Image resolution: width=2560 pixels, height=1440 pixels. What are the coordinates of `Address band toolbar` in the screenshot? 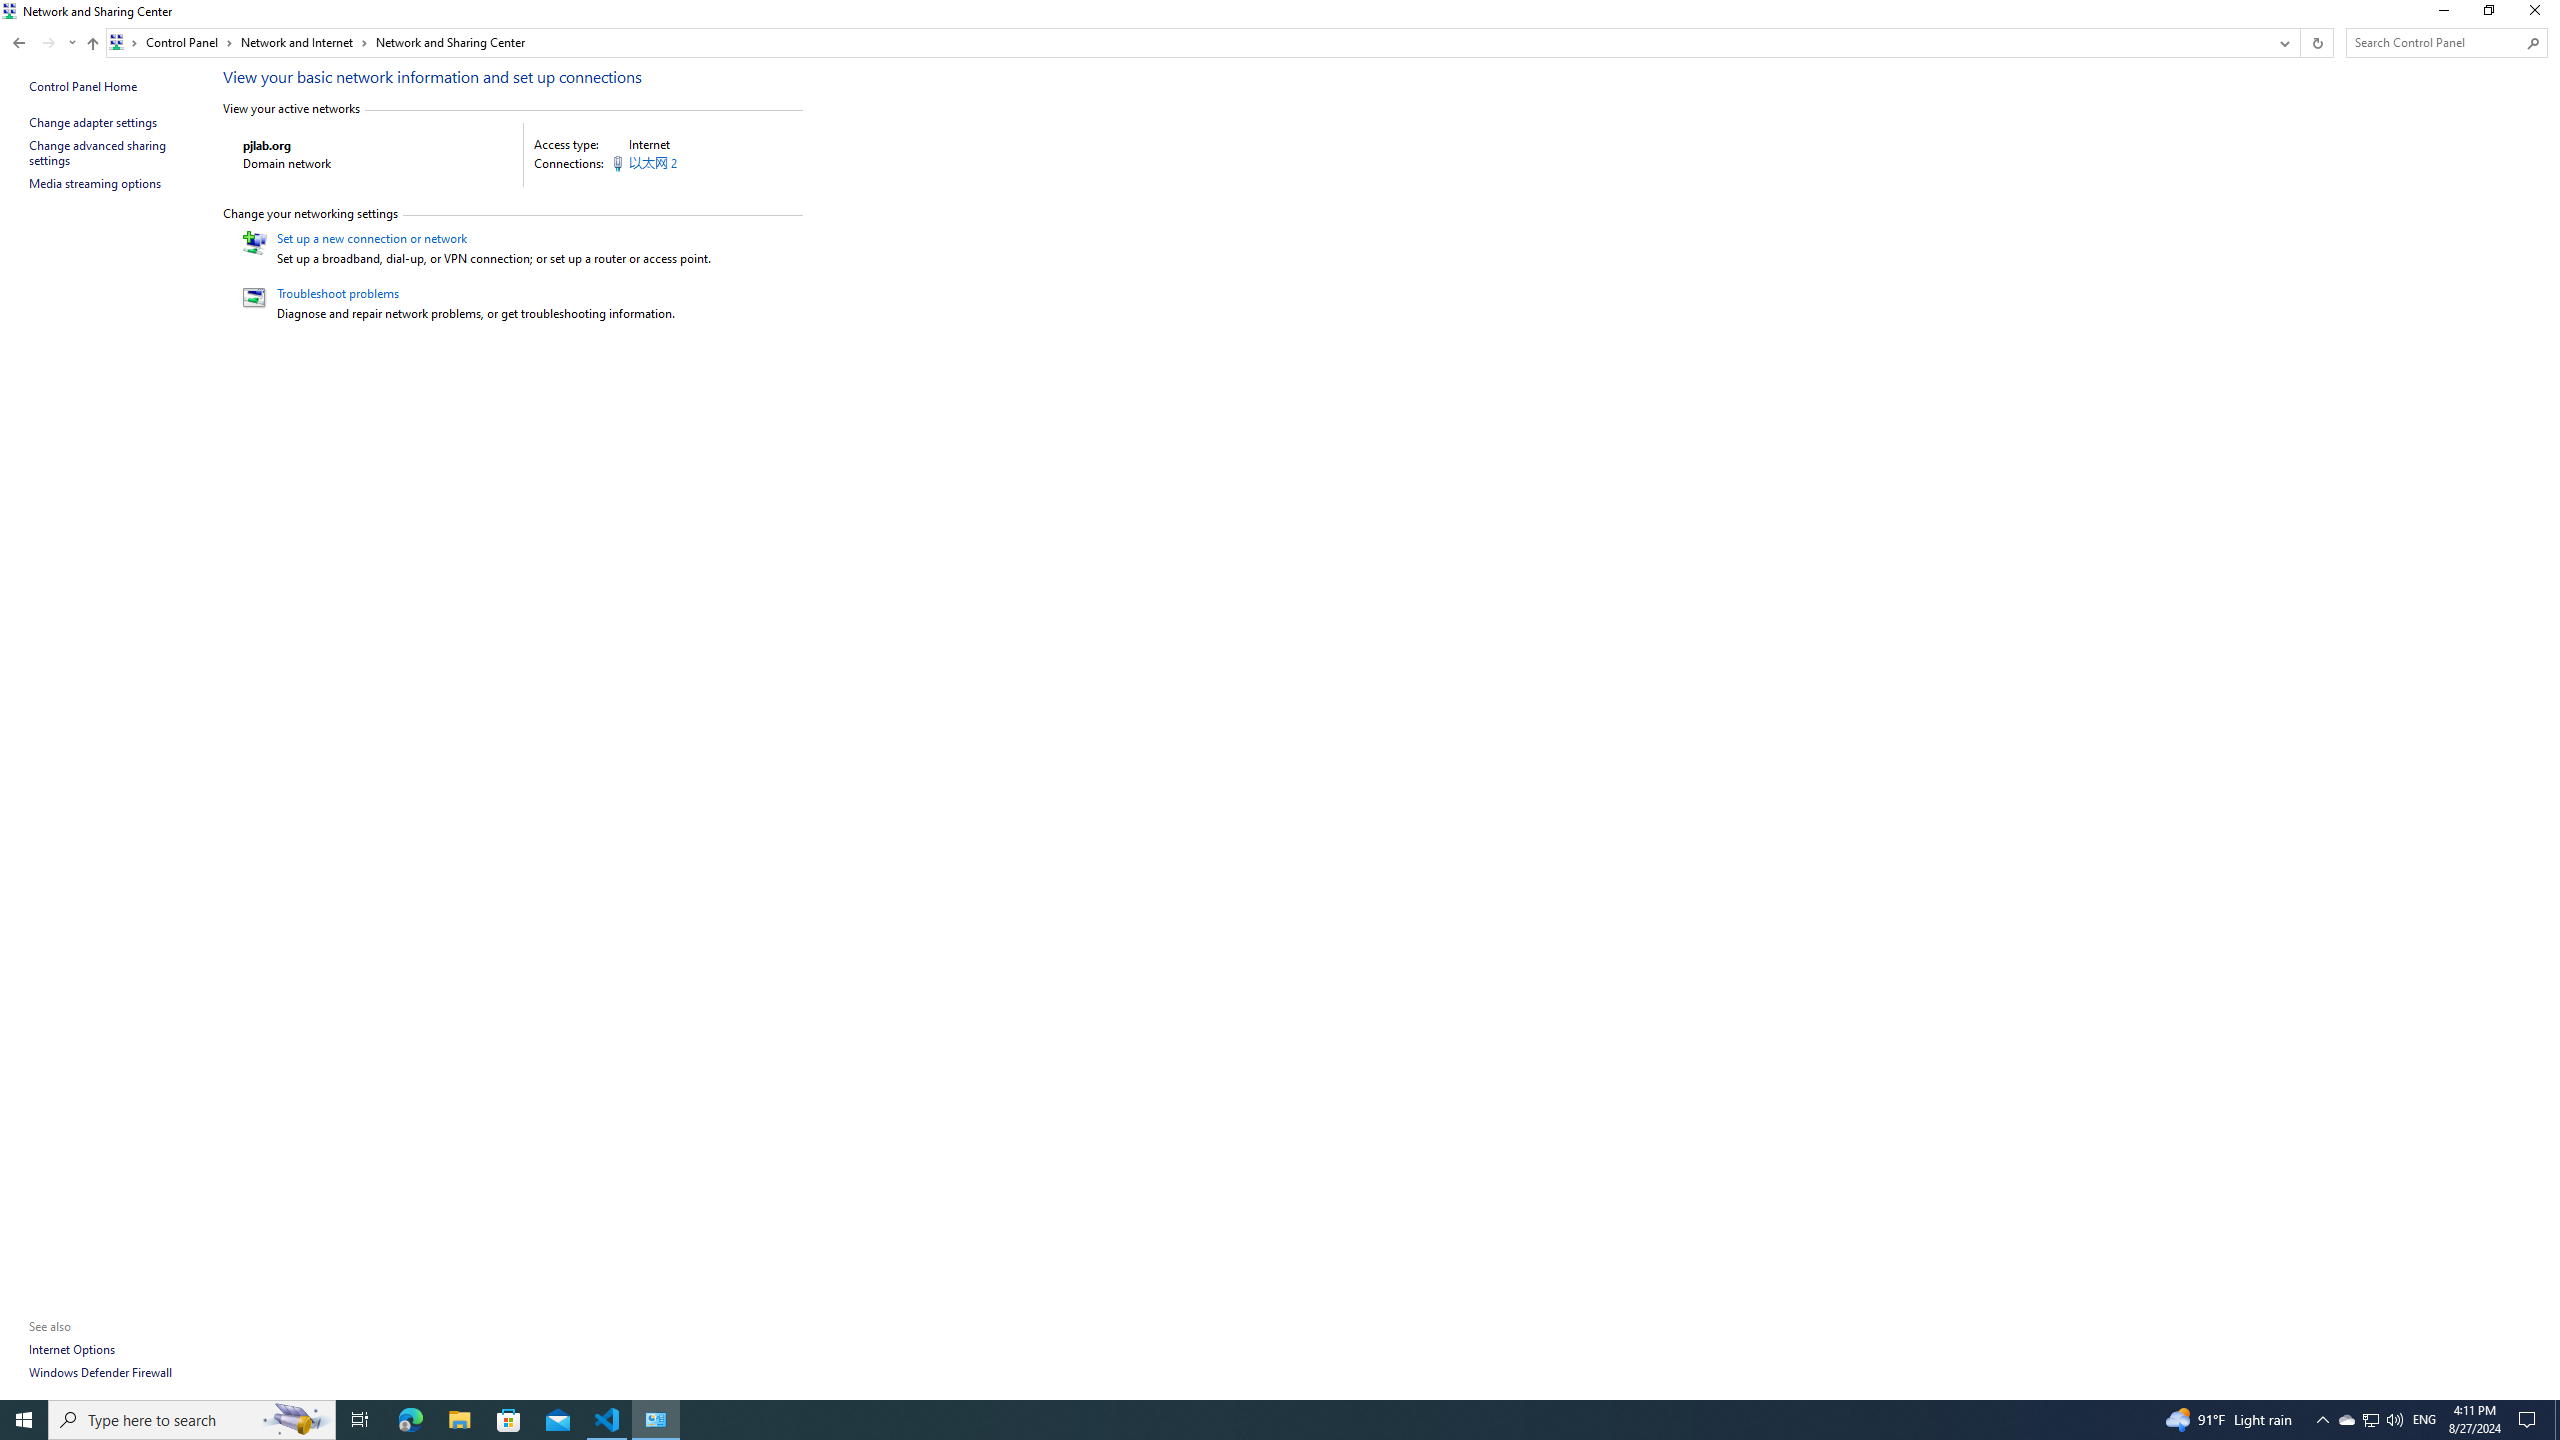 It's located at (2300, 42).